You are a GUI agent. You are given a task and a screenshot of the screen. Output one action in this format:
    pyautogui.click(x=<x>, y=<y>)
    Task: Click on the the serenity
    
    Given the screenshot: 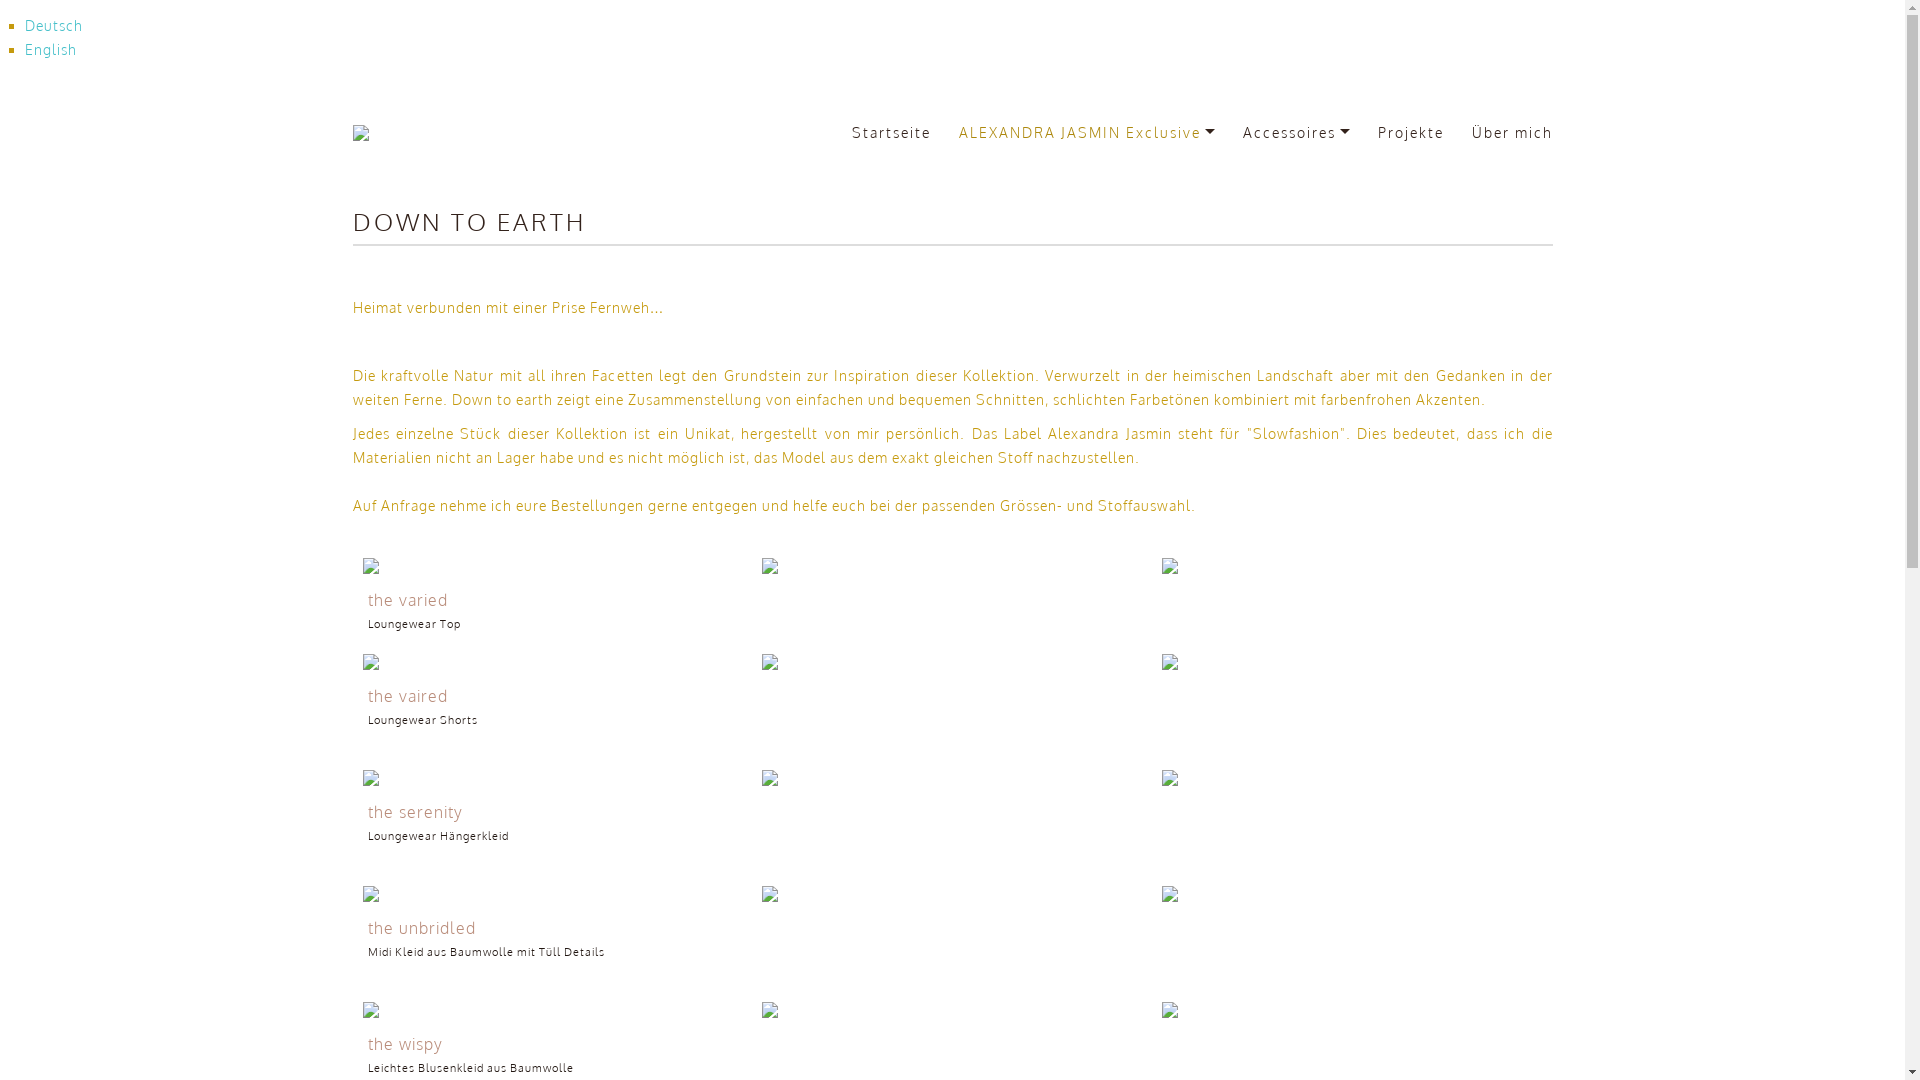 What is the action you would take?
    pyautogui.click(x=552, y=778)
    